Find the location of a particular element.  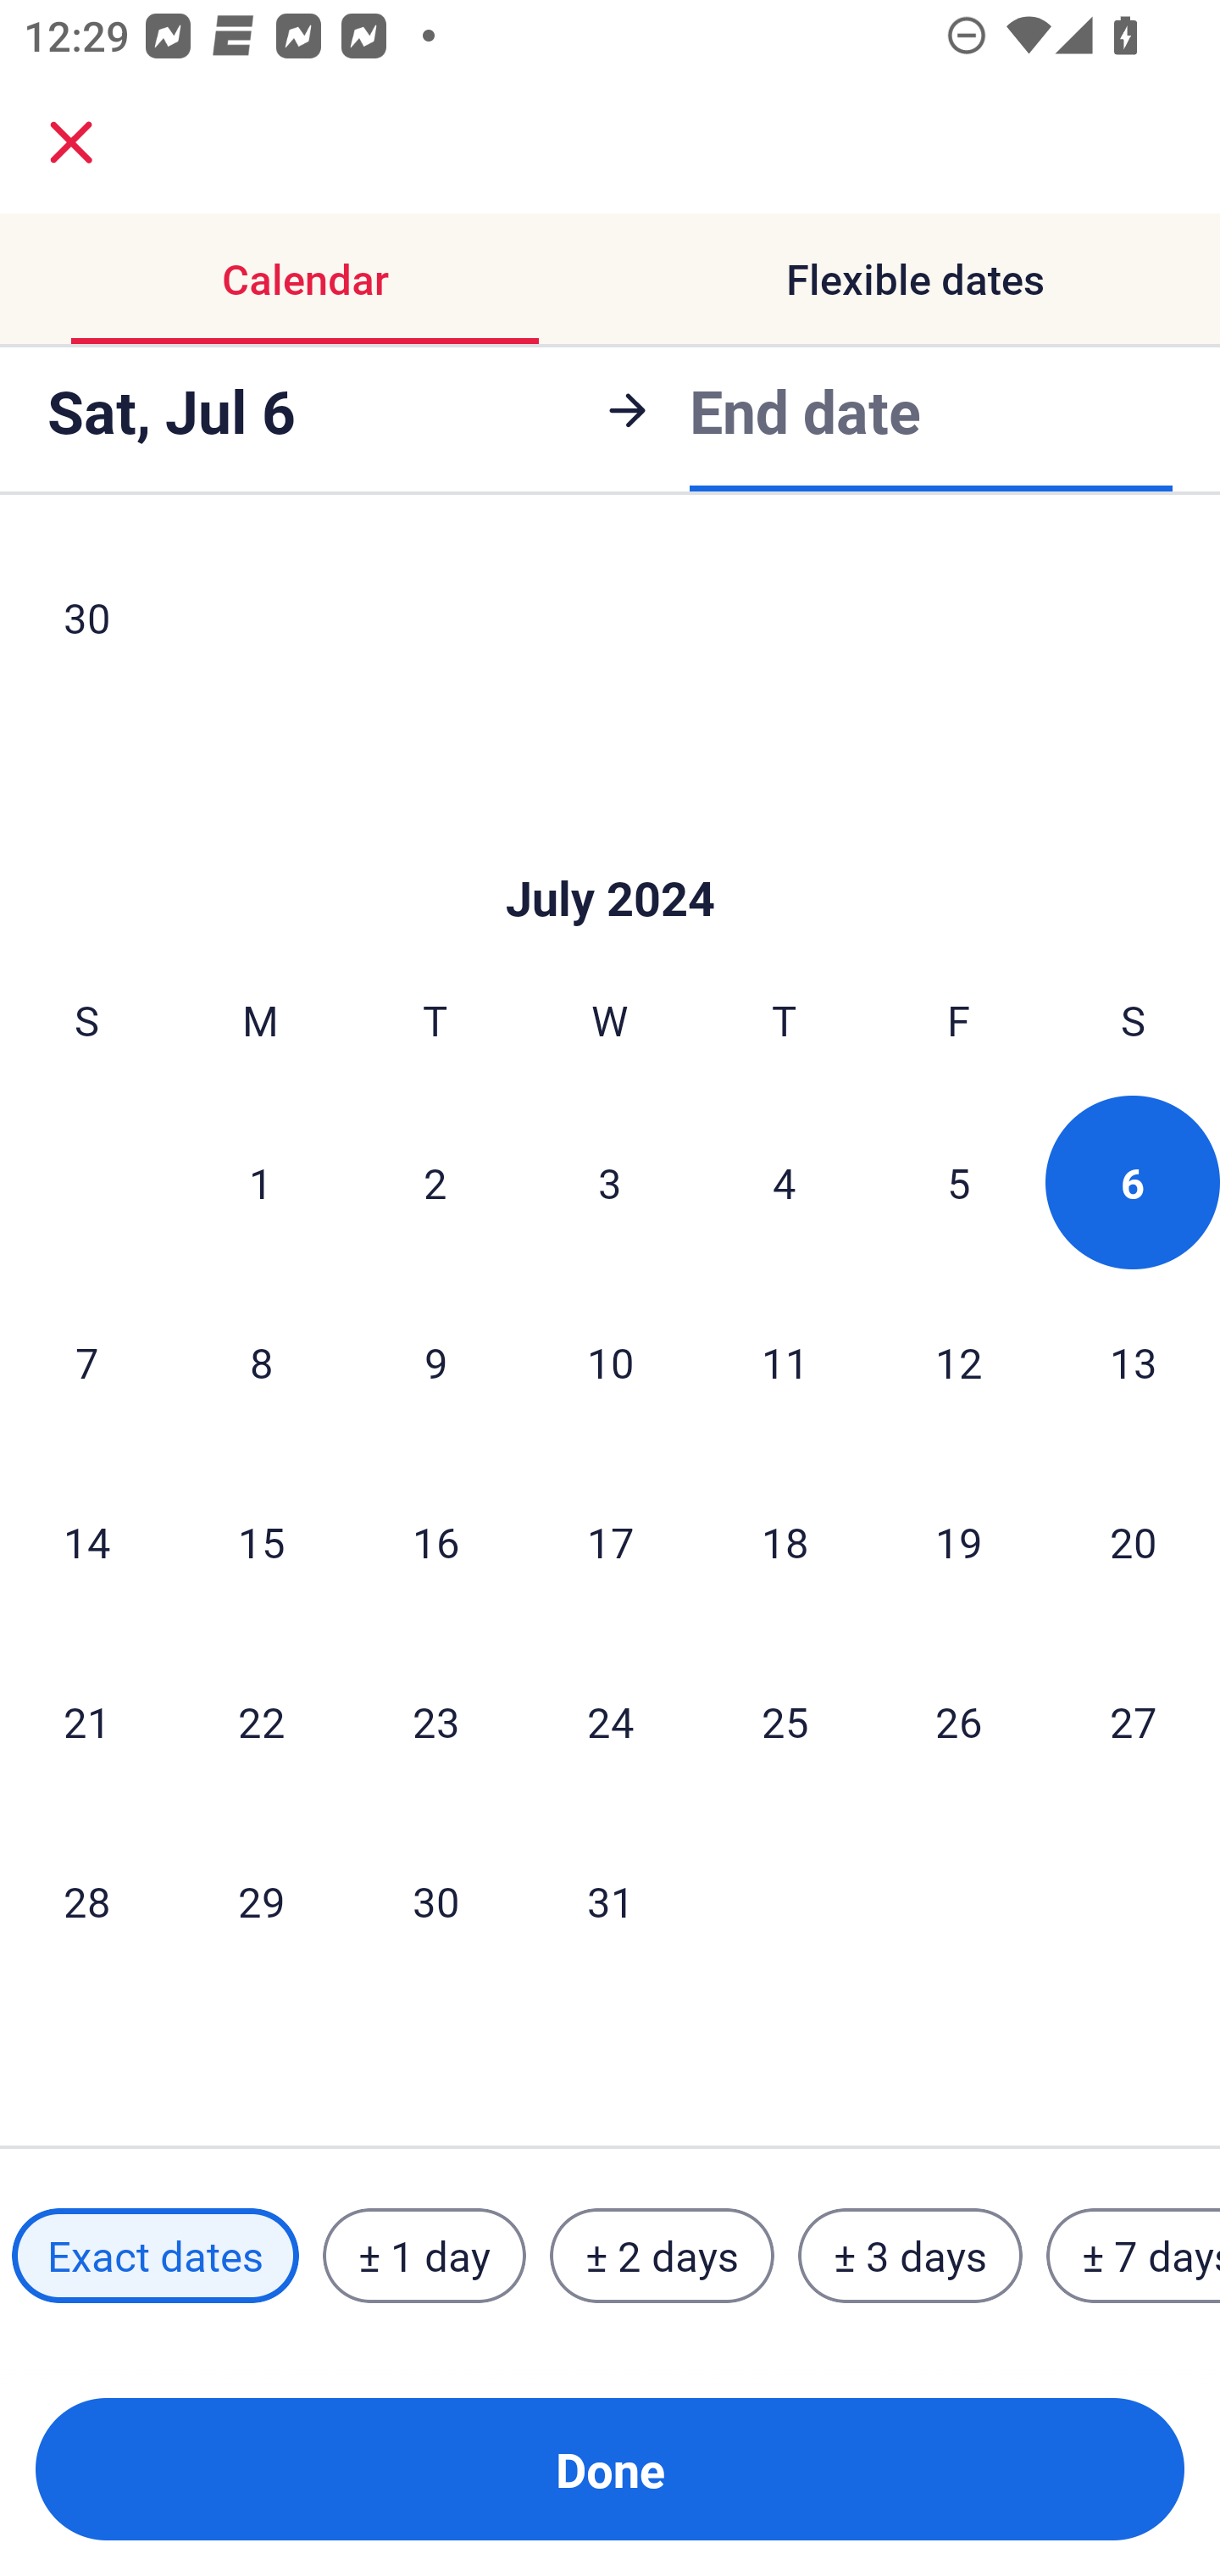

19 Friday, July 19, 2024 is located at coordinates (959, 1541).